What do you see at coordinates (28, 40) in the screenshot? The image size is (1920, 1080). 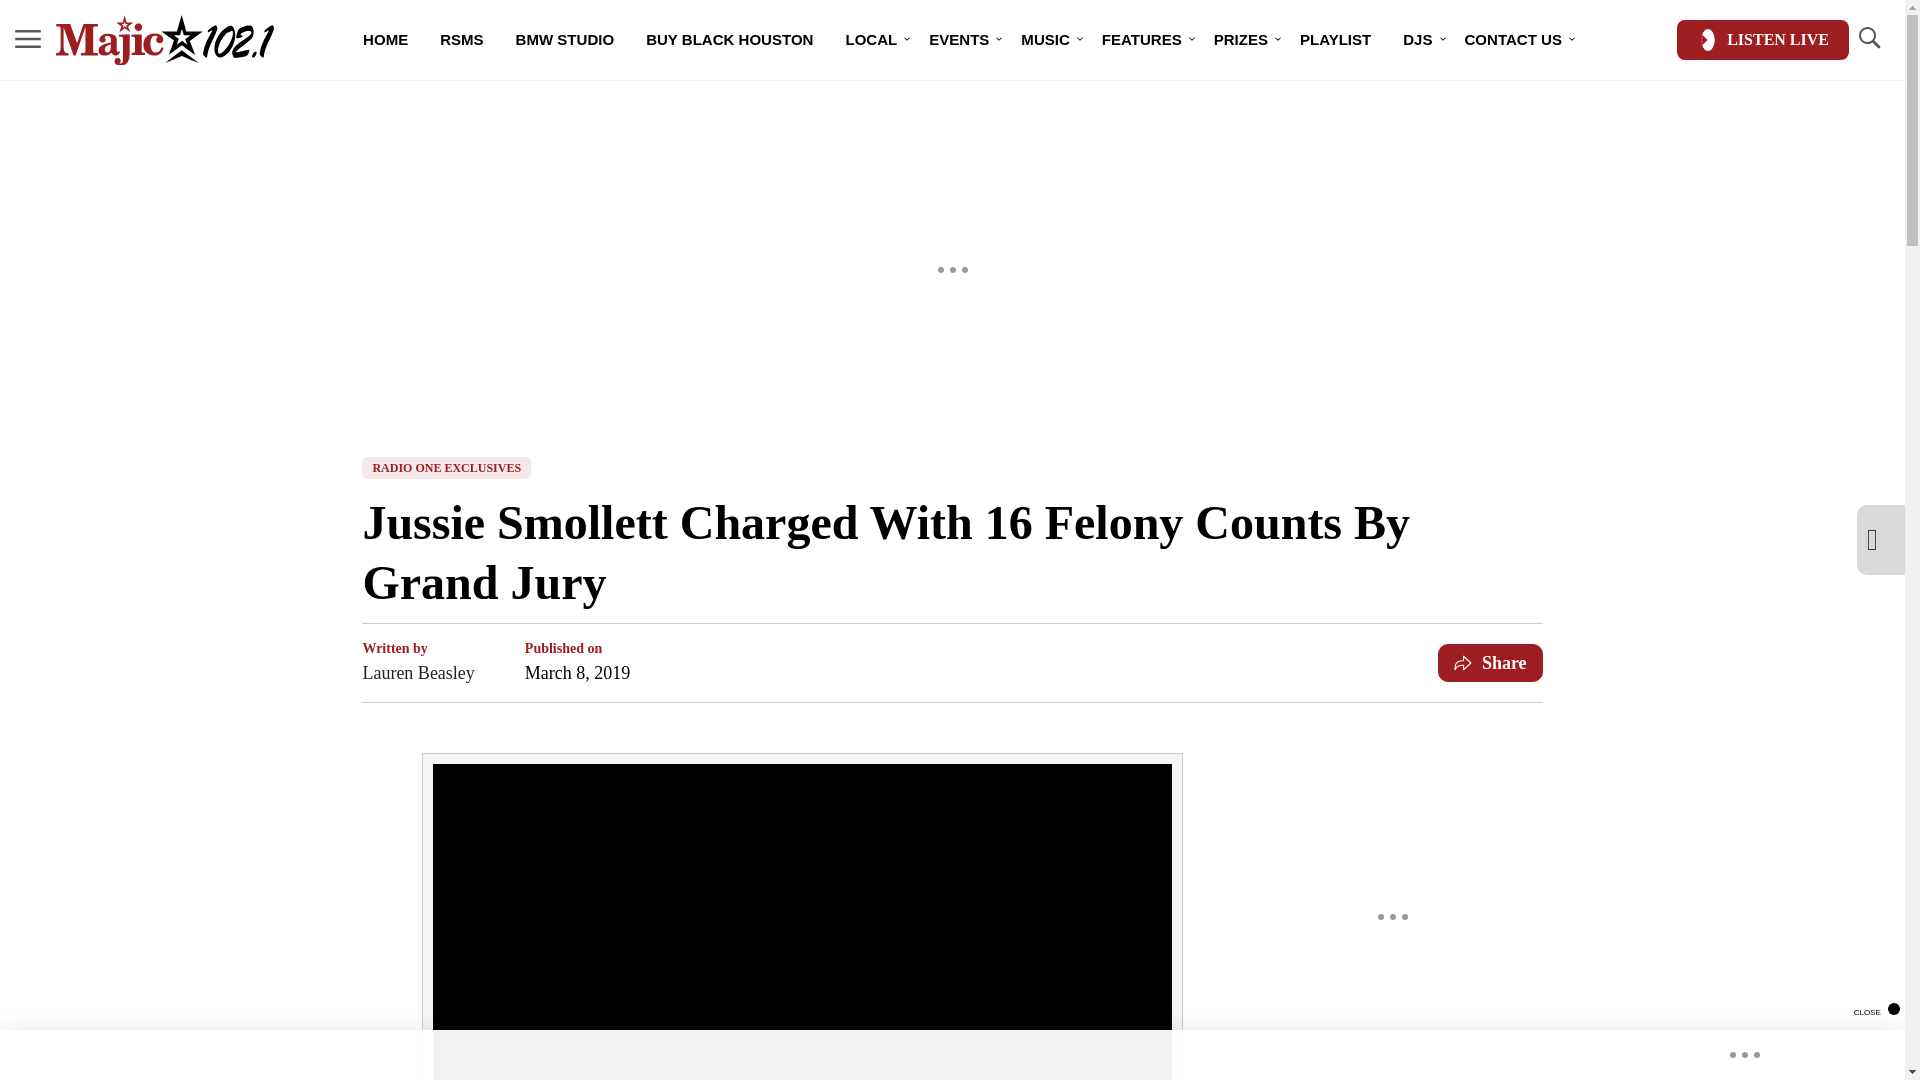 I see `MENU` at bounding box center [28, 40].